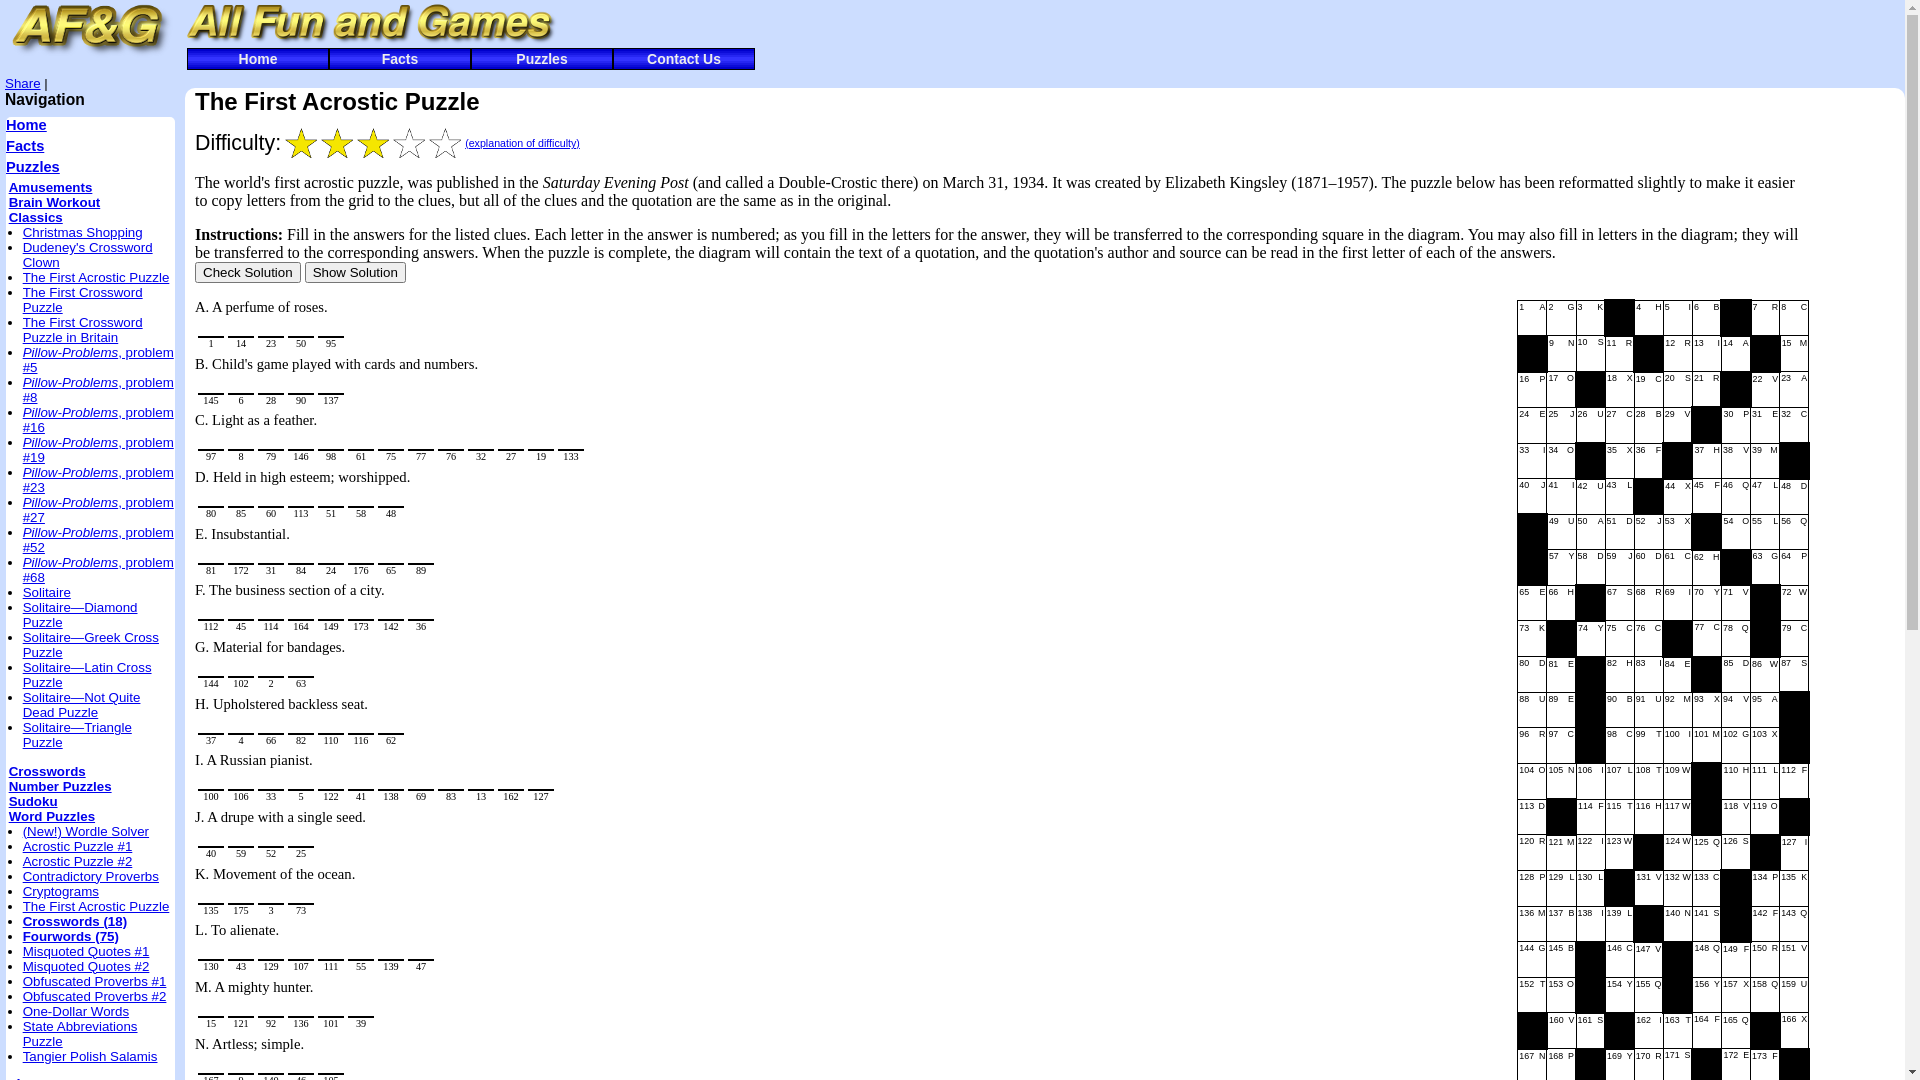  I want to click on 52
J, so click(1648, 532).